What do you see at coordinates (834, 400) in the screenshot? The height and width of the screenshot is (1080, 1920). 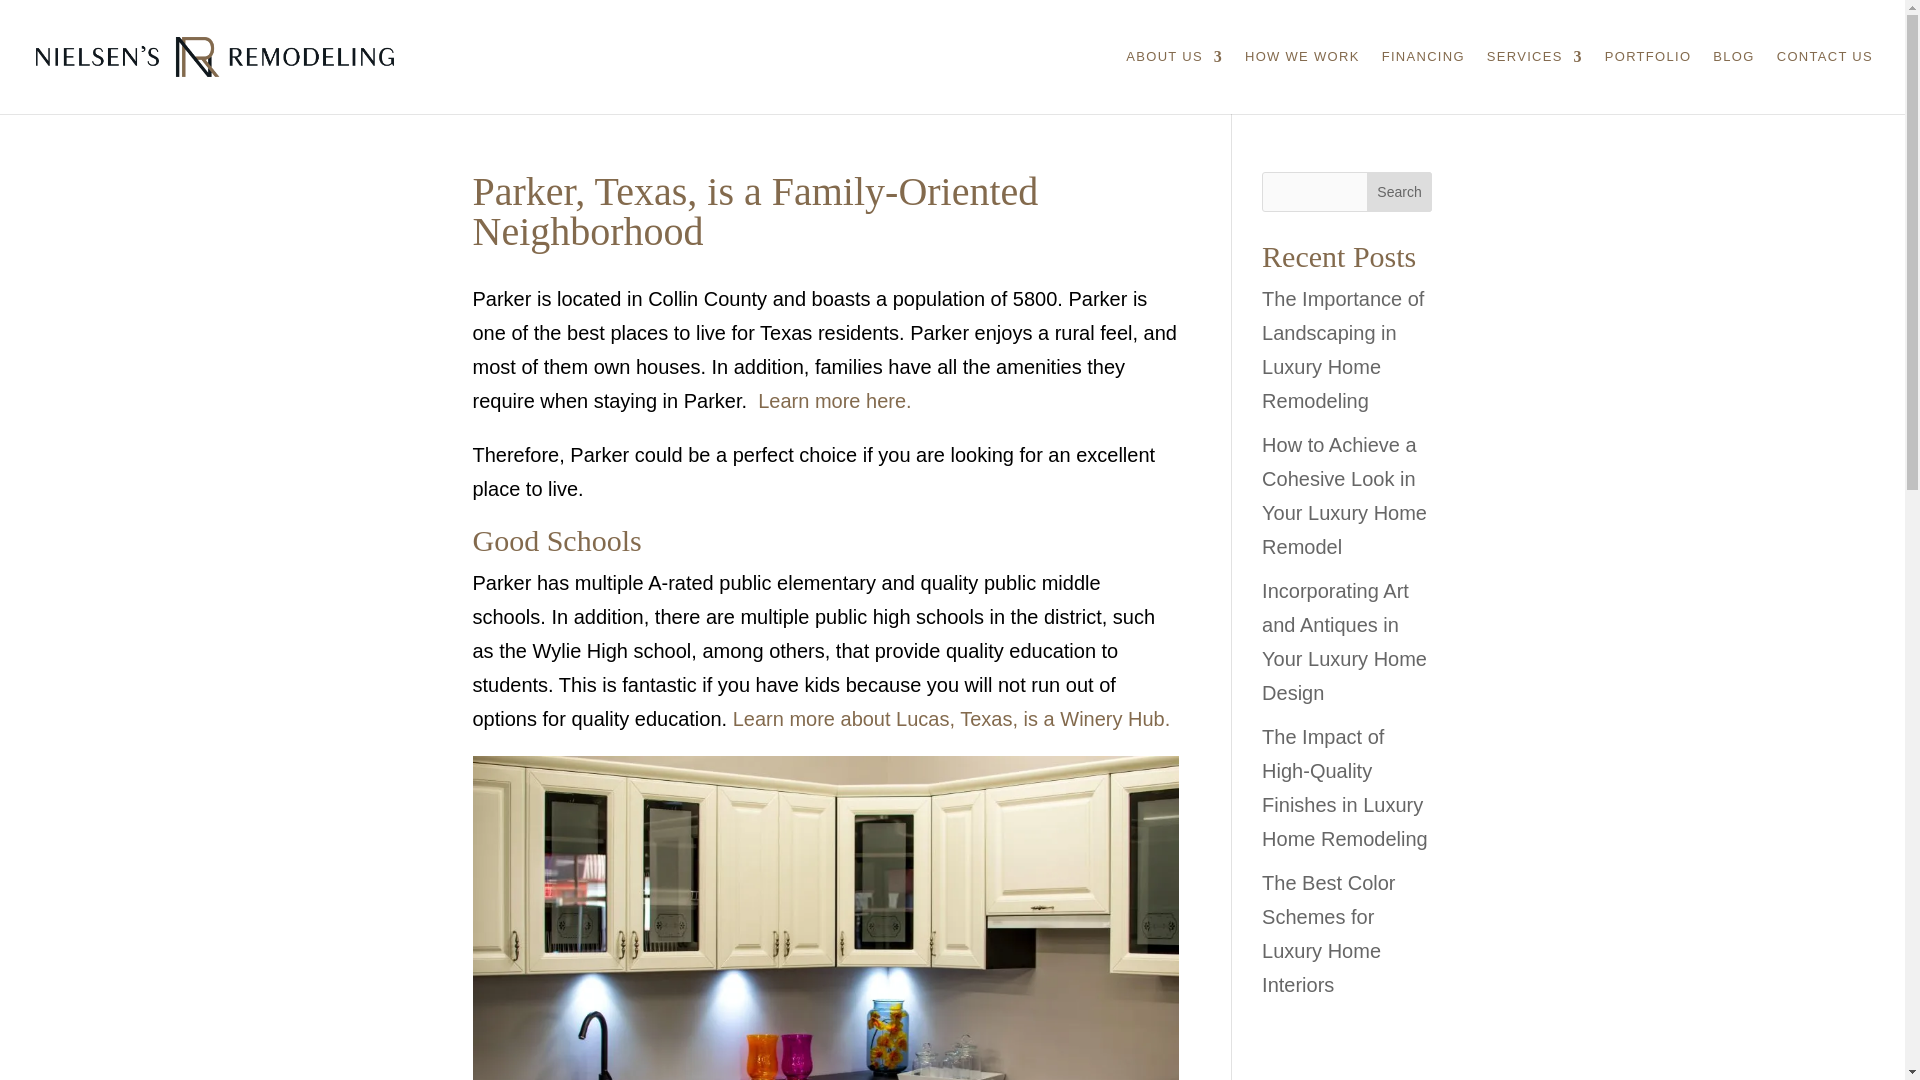 I see `Learn more here.` at bounding box center [834, 400].